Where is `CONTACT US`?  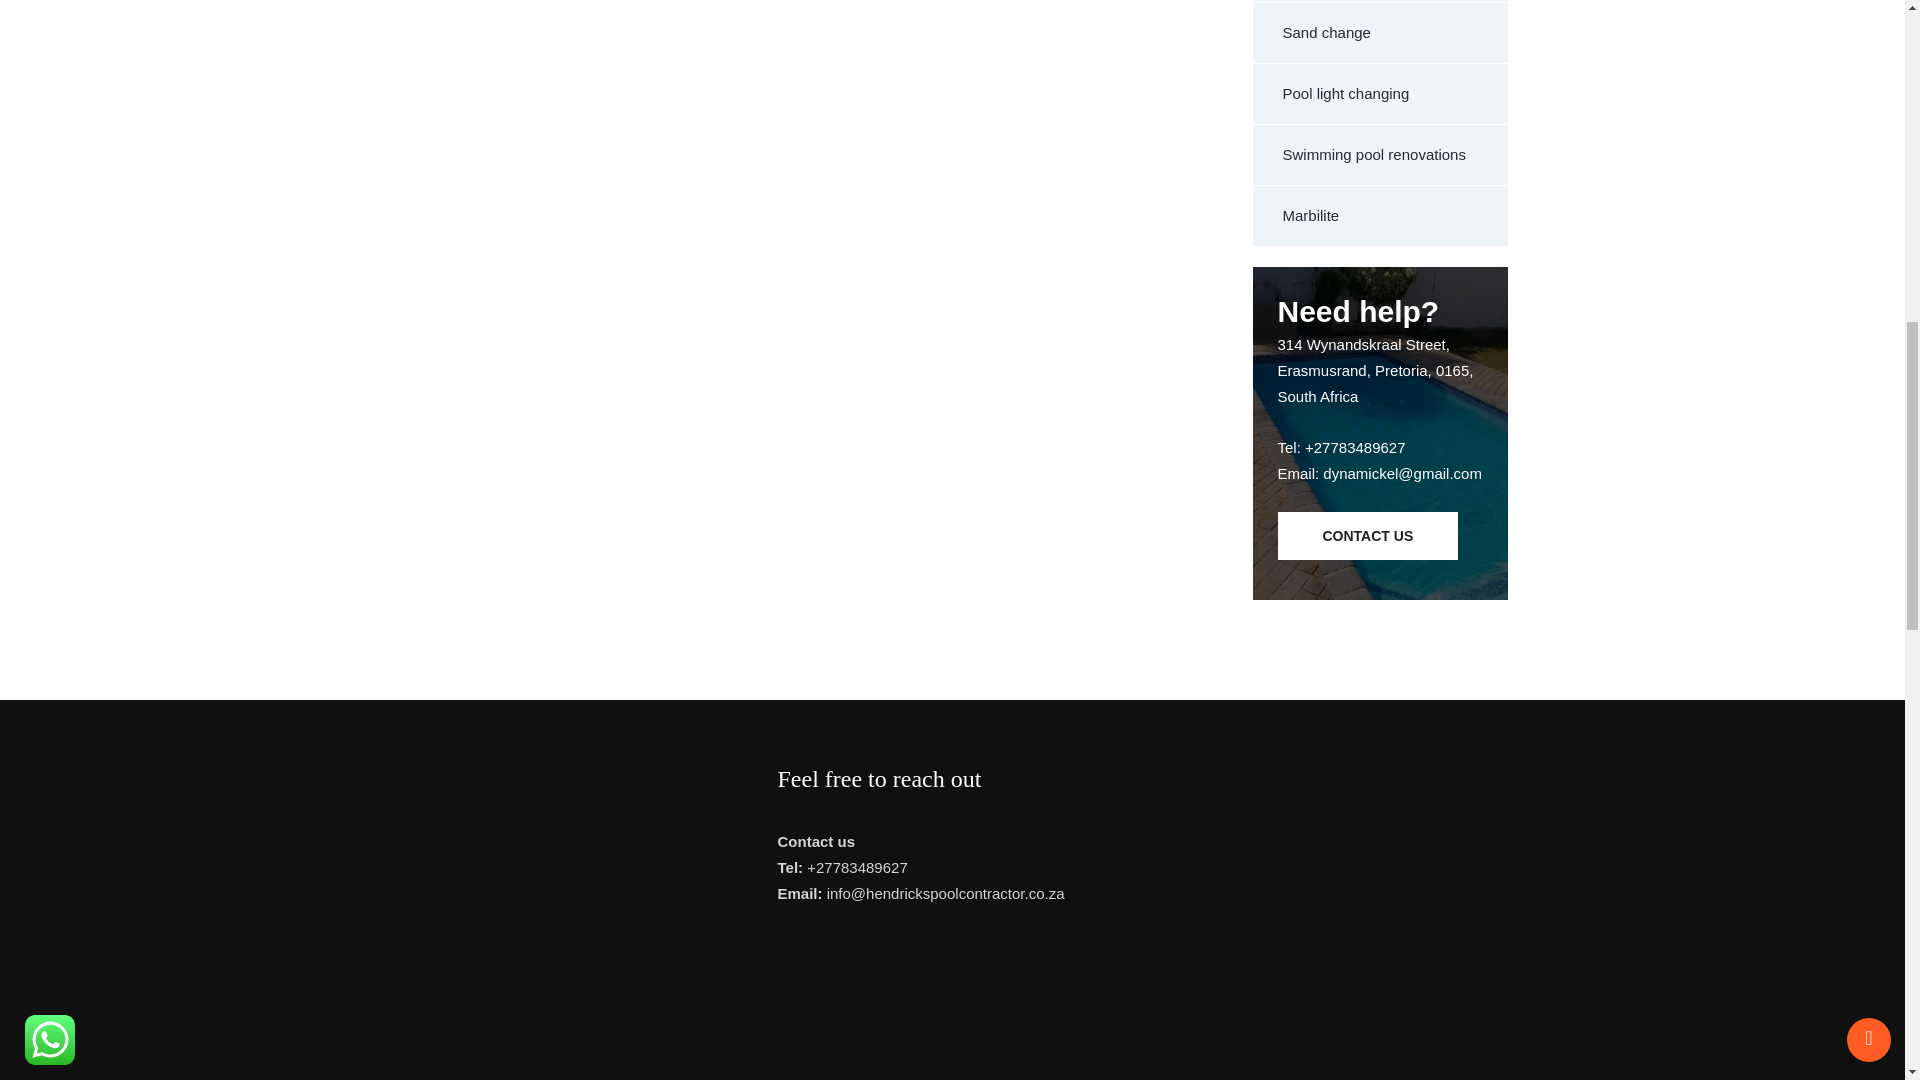
CONTACT US is located at coordinates (1368, 536).